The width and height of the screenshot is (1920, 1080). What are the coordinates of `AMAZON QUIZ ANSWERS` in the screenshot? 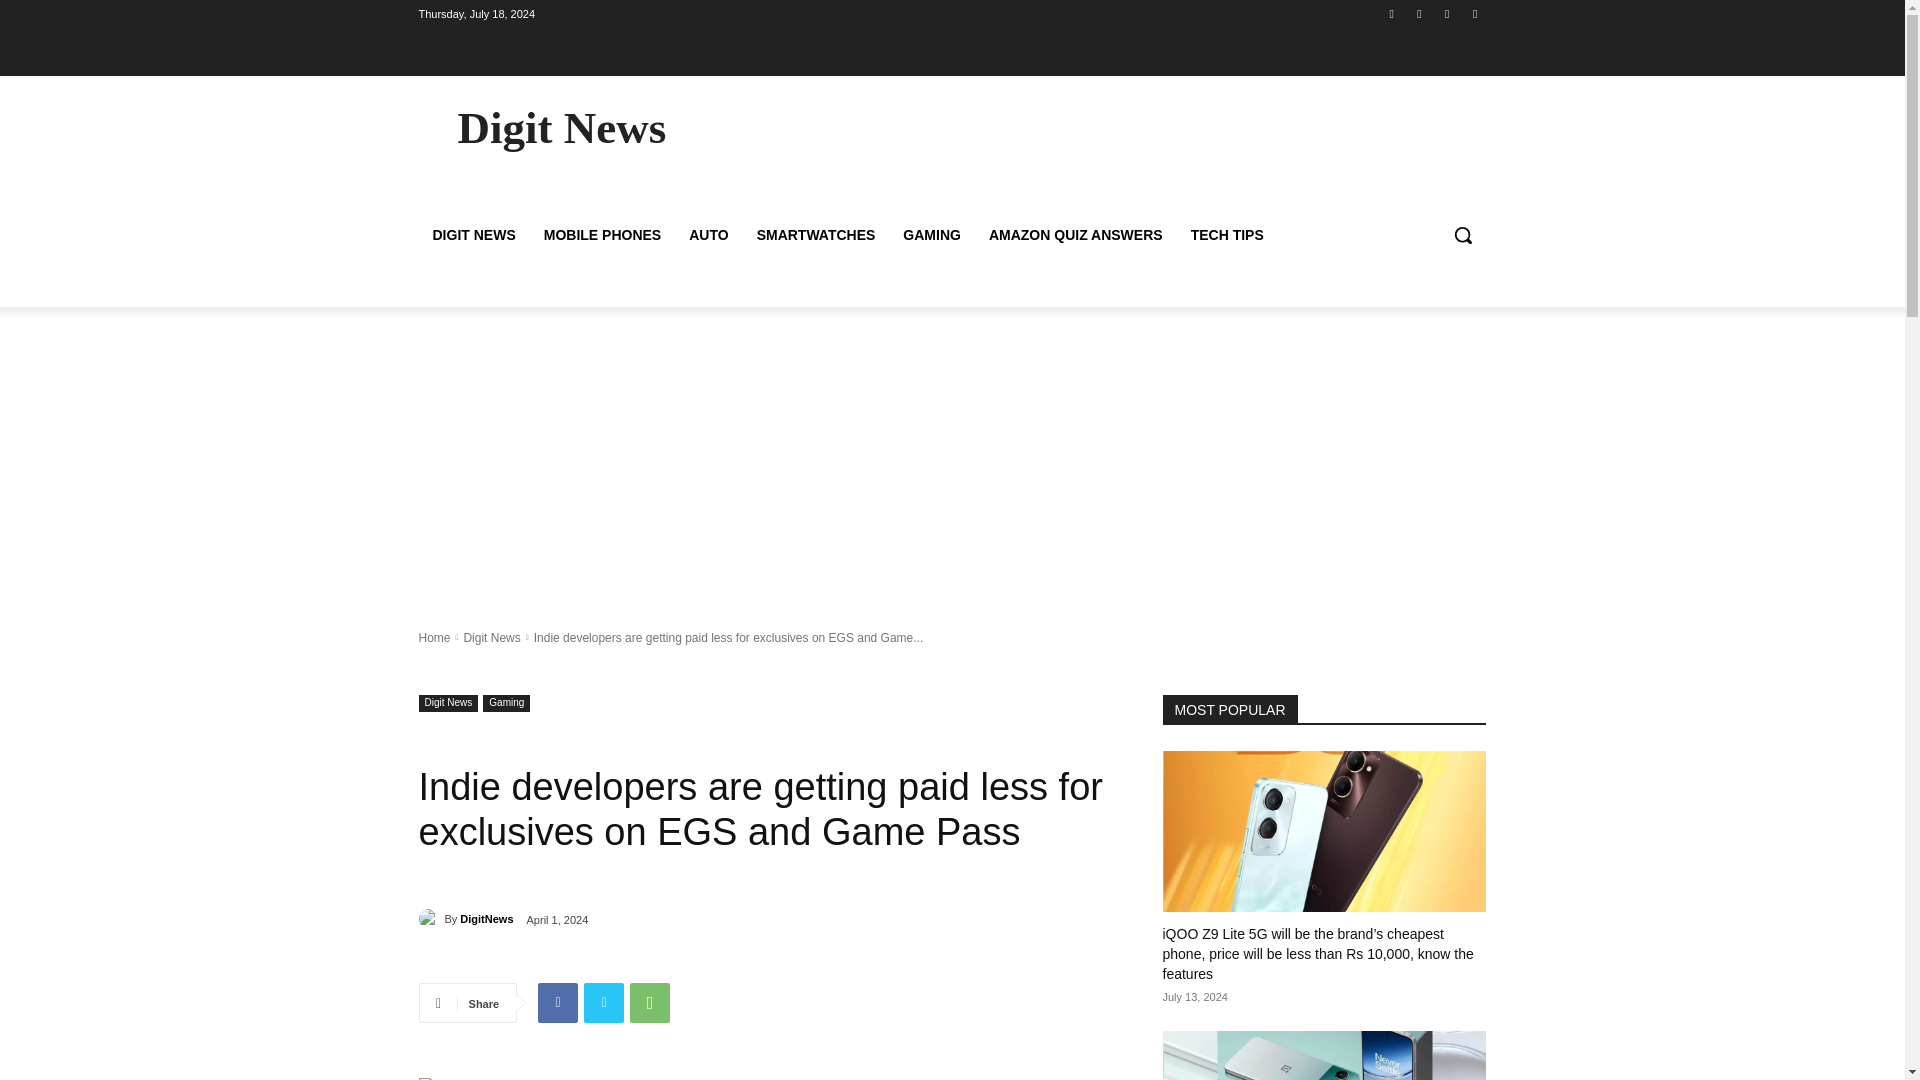 It's located at (1076, 234).